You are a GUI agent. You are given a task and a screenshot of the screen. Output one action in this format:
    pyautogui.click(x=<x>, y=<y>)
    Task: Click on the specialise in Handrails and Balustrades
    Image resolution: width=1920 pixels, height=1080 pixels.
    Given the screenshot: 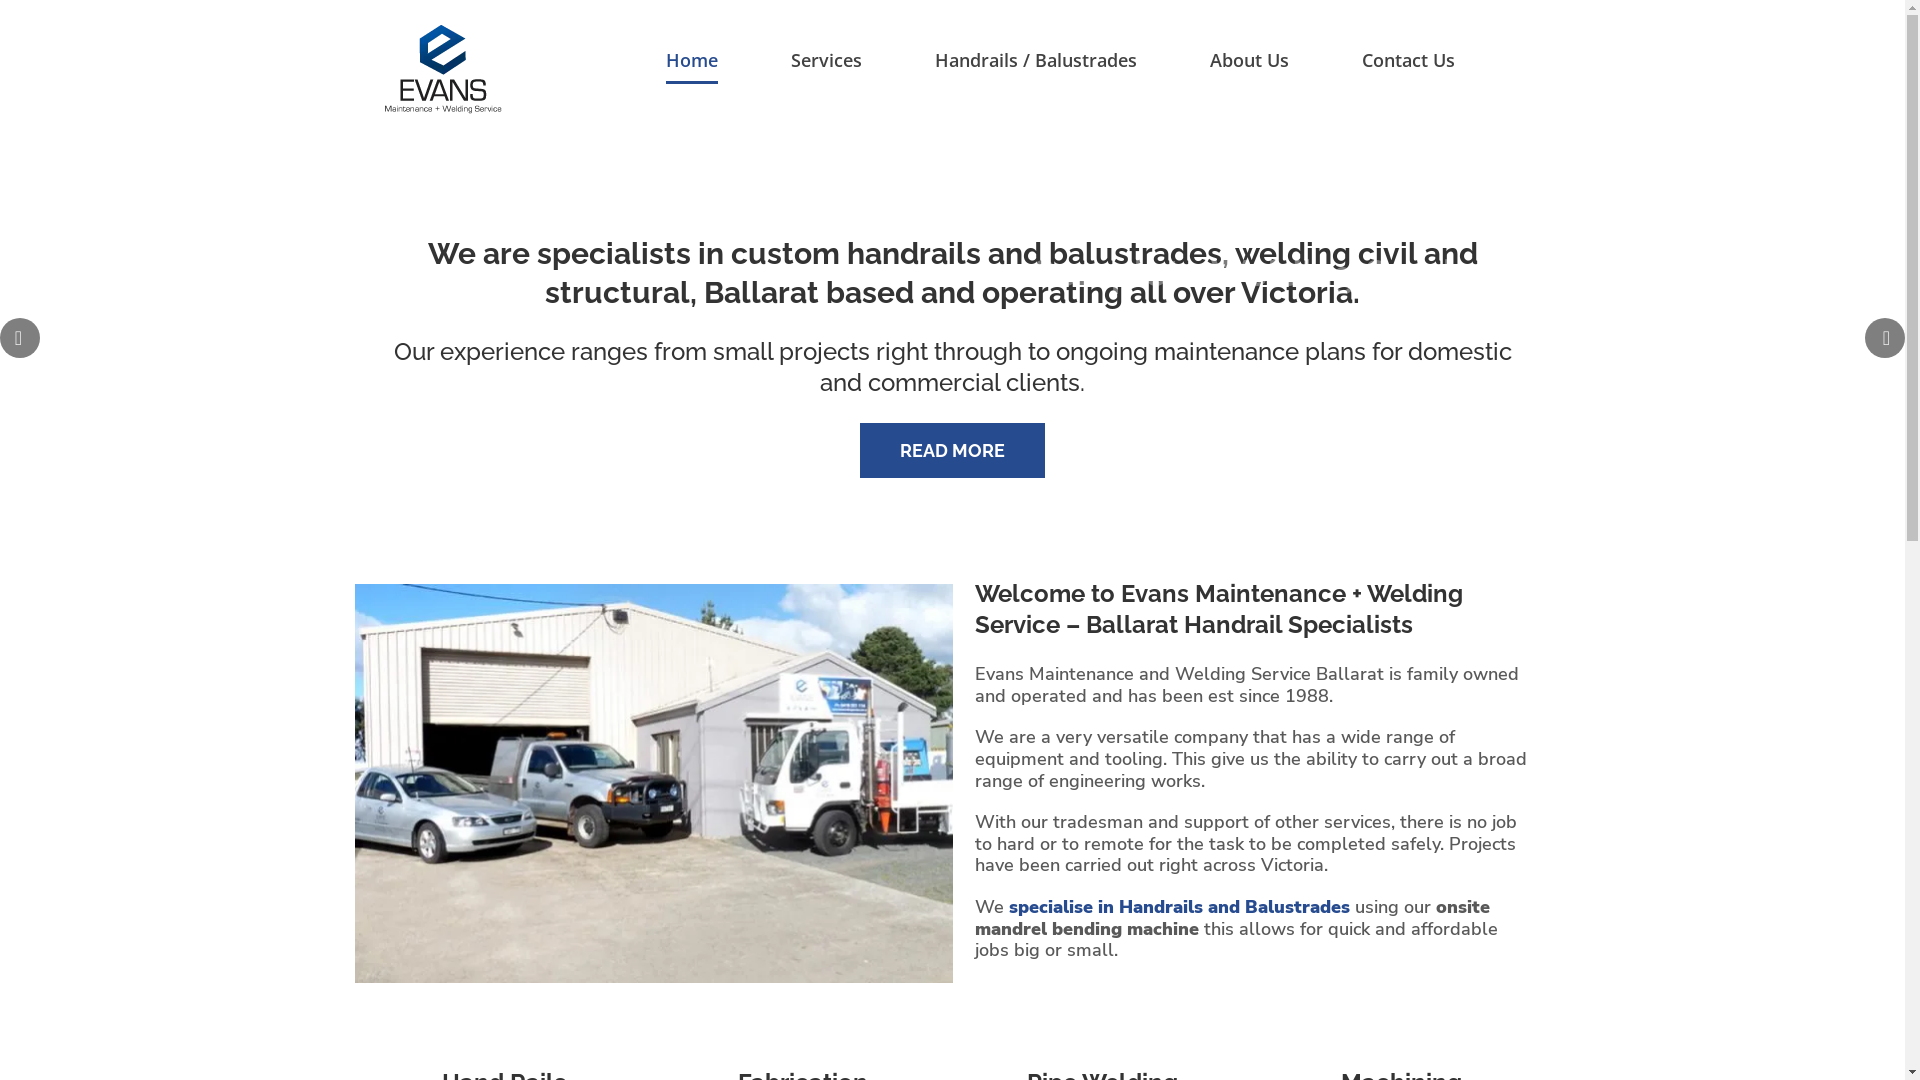 What is the action you would take?
    pyautogui.click(x=1180, y=907)
    